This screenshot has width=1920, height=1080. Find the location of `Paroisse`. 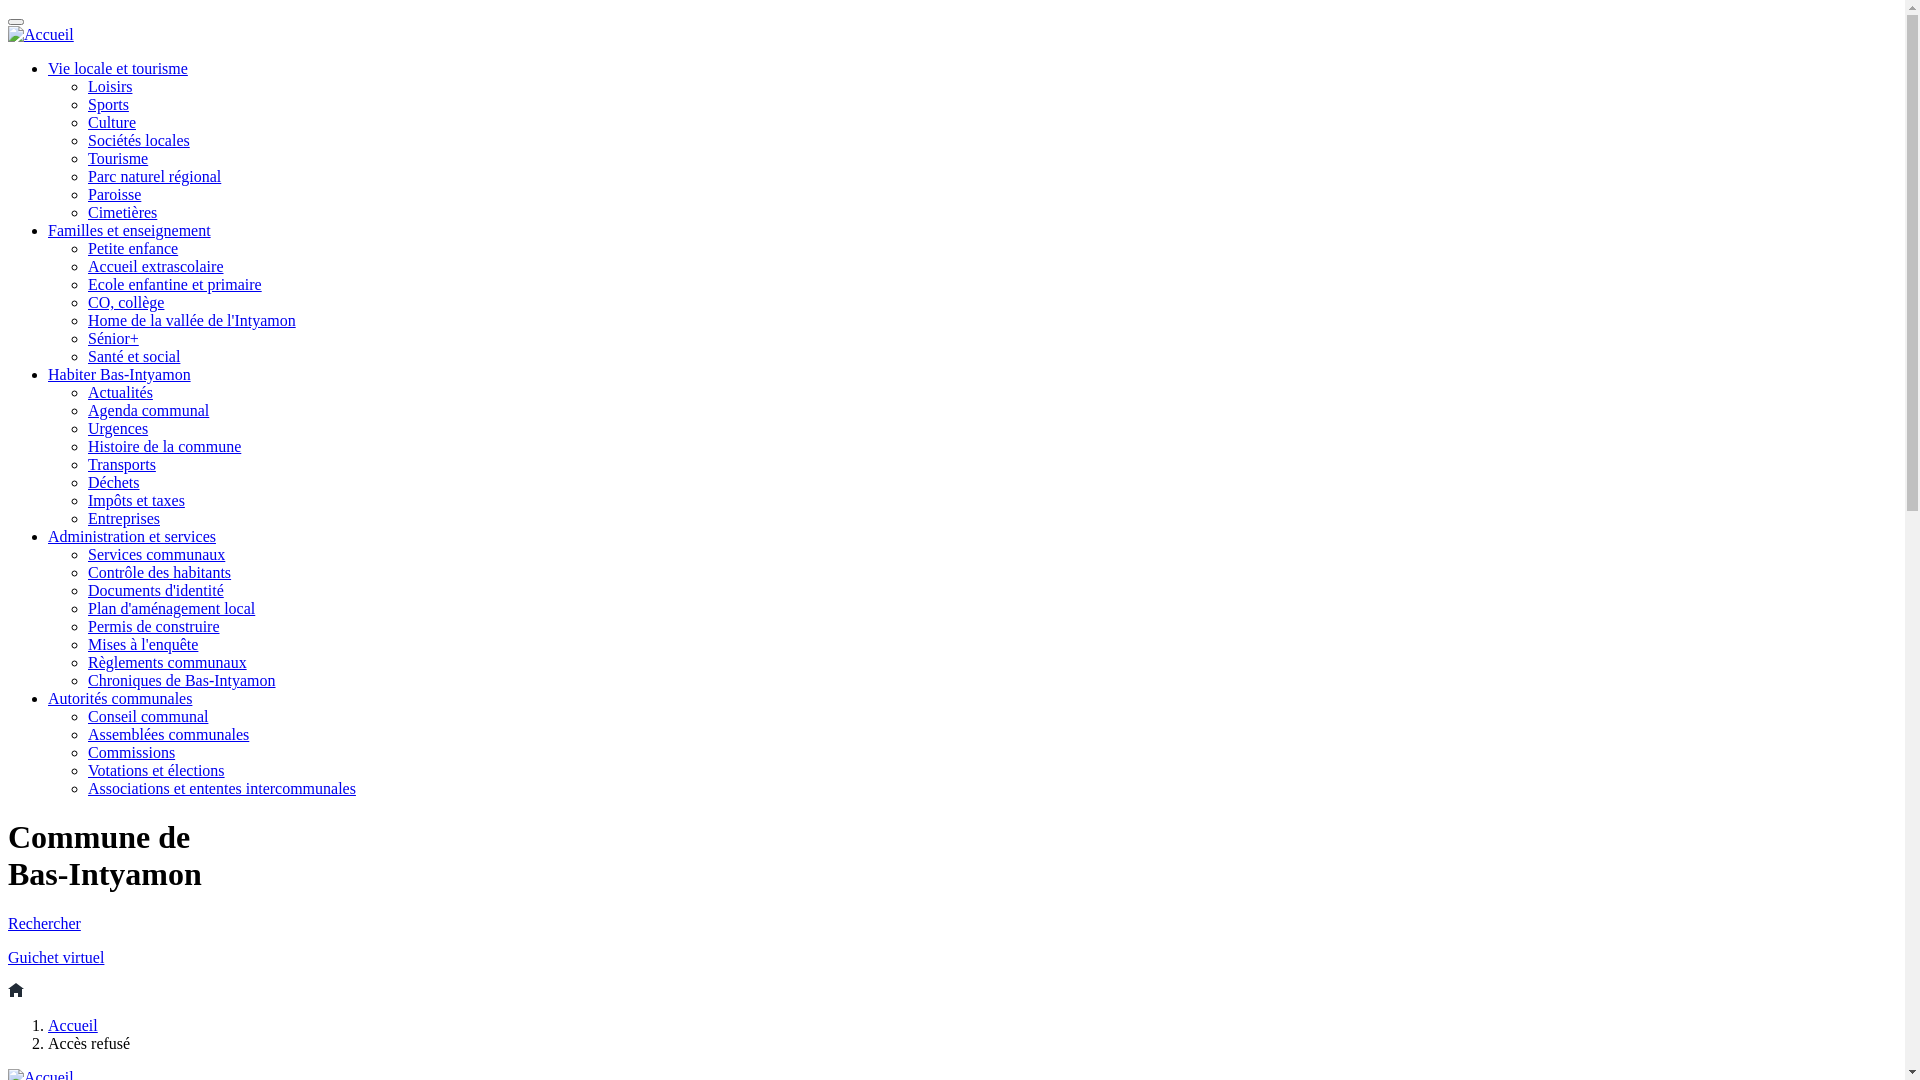

Paroisse is located at coordinates (114, 194).